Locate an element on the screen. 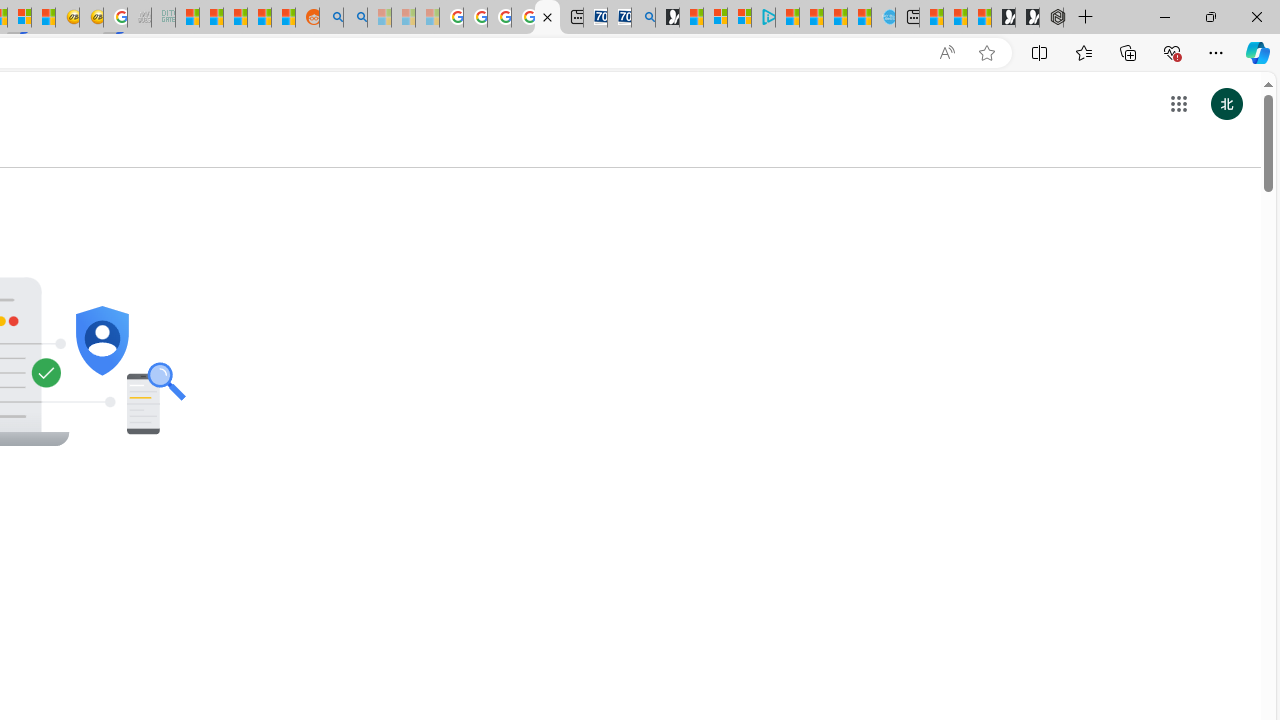 The width and height of the screenshot is (1280, 720). DITOGAMES AG Imprint - Sleeping is located at coordinates (164, 18).